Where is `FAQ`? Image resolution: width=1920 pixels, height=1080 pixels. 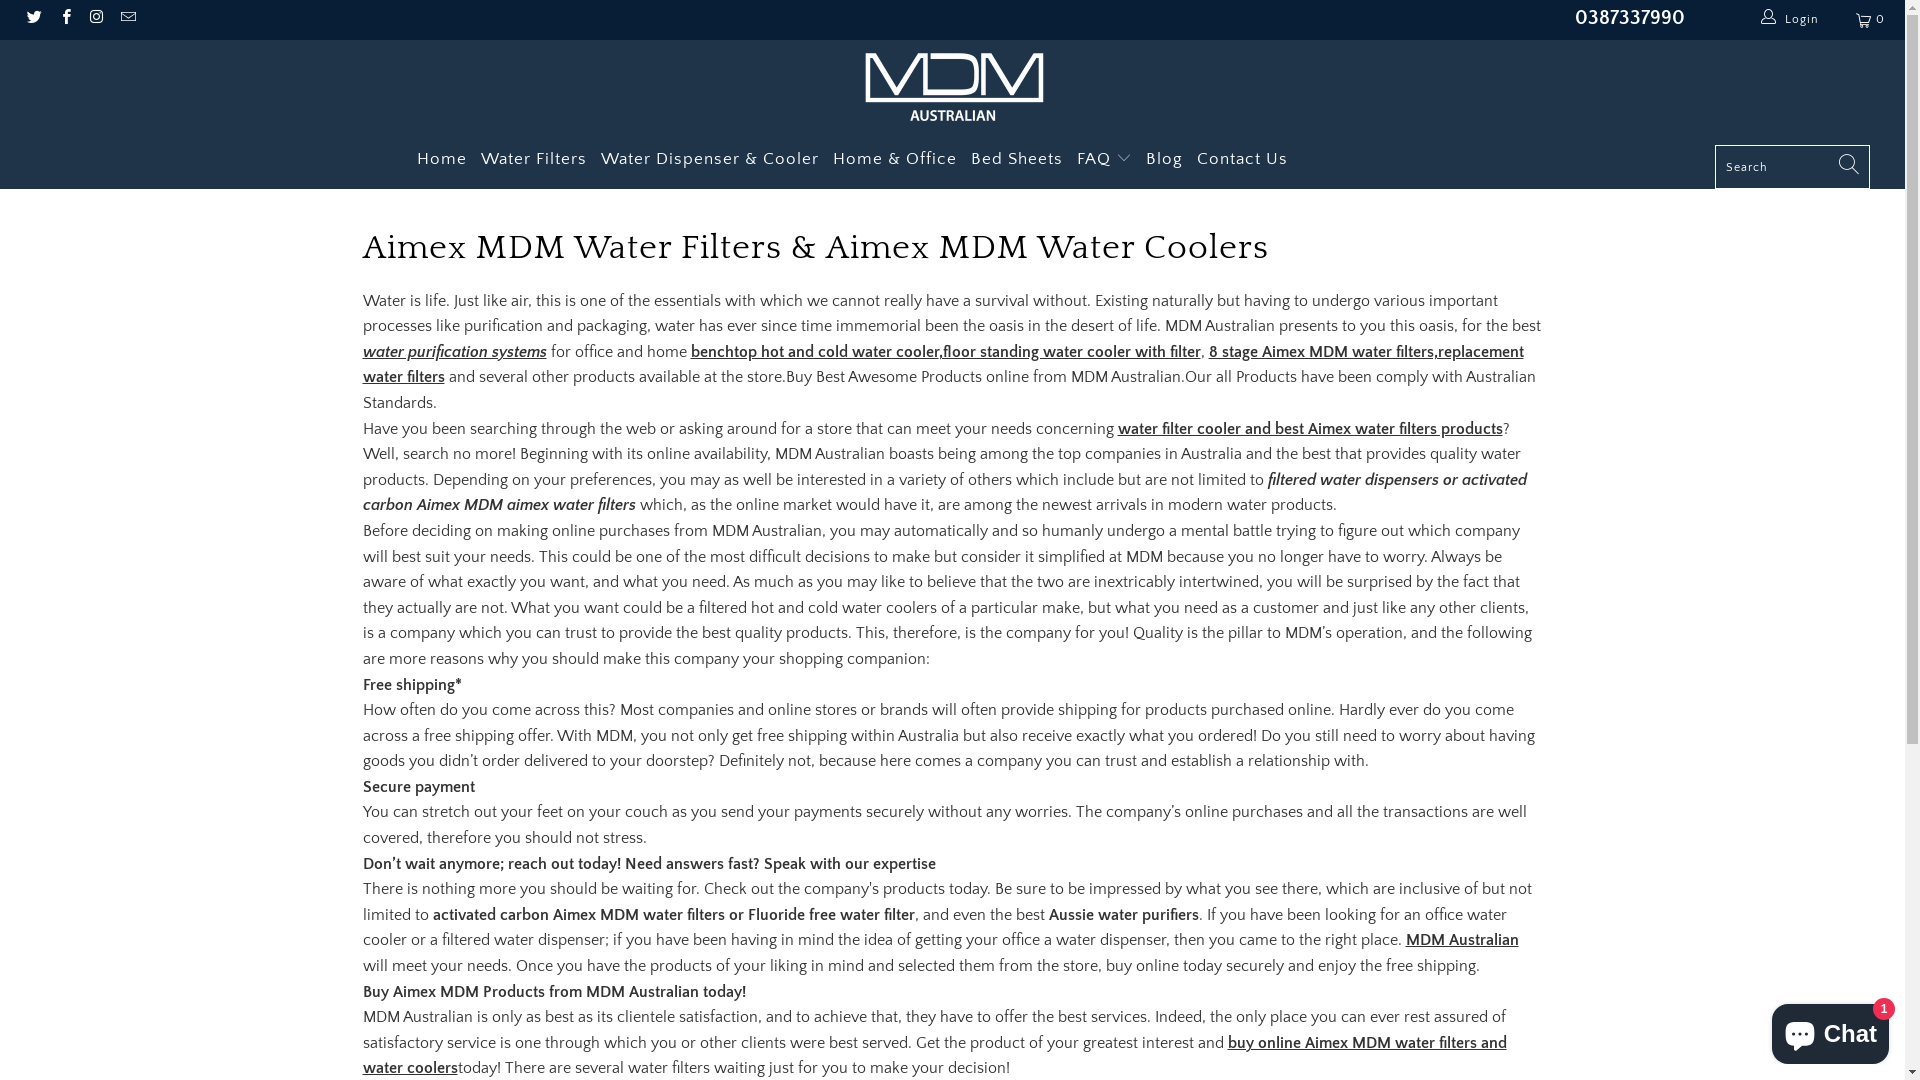
FAQ is located at coordinates (1104, 160).